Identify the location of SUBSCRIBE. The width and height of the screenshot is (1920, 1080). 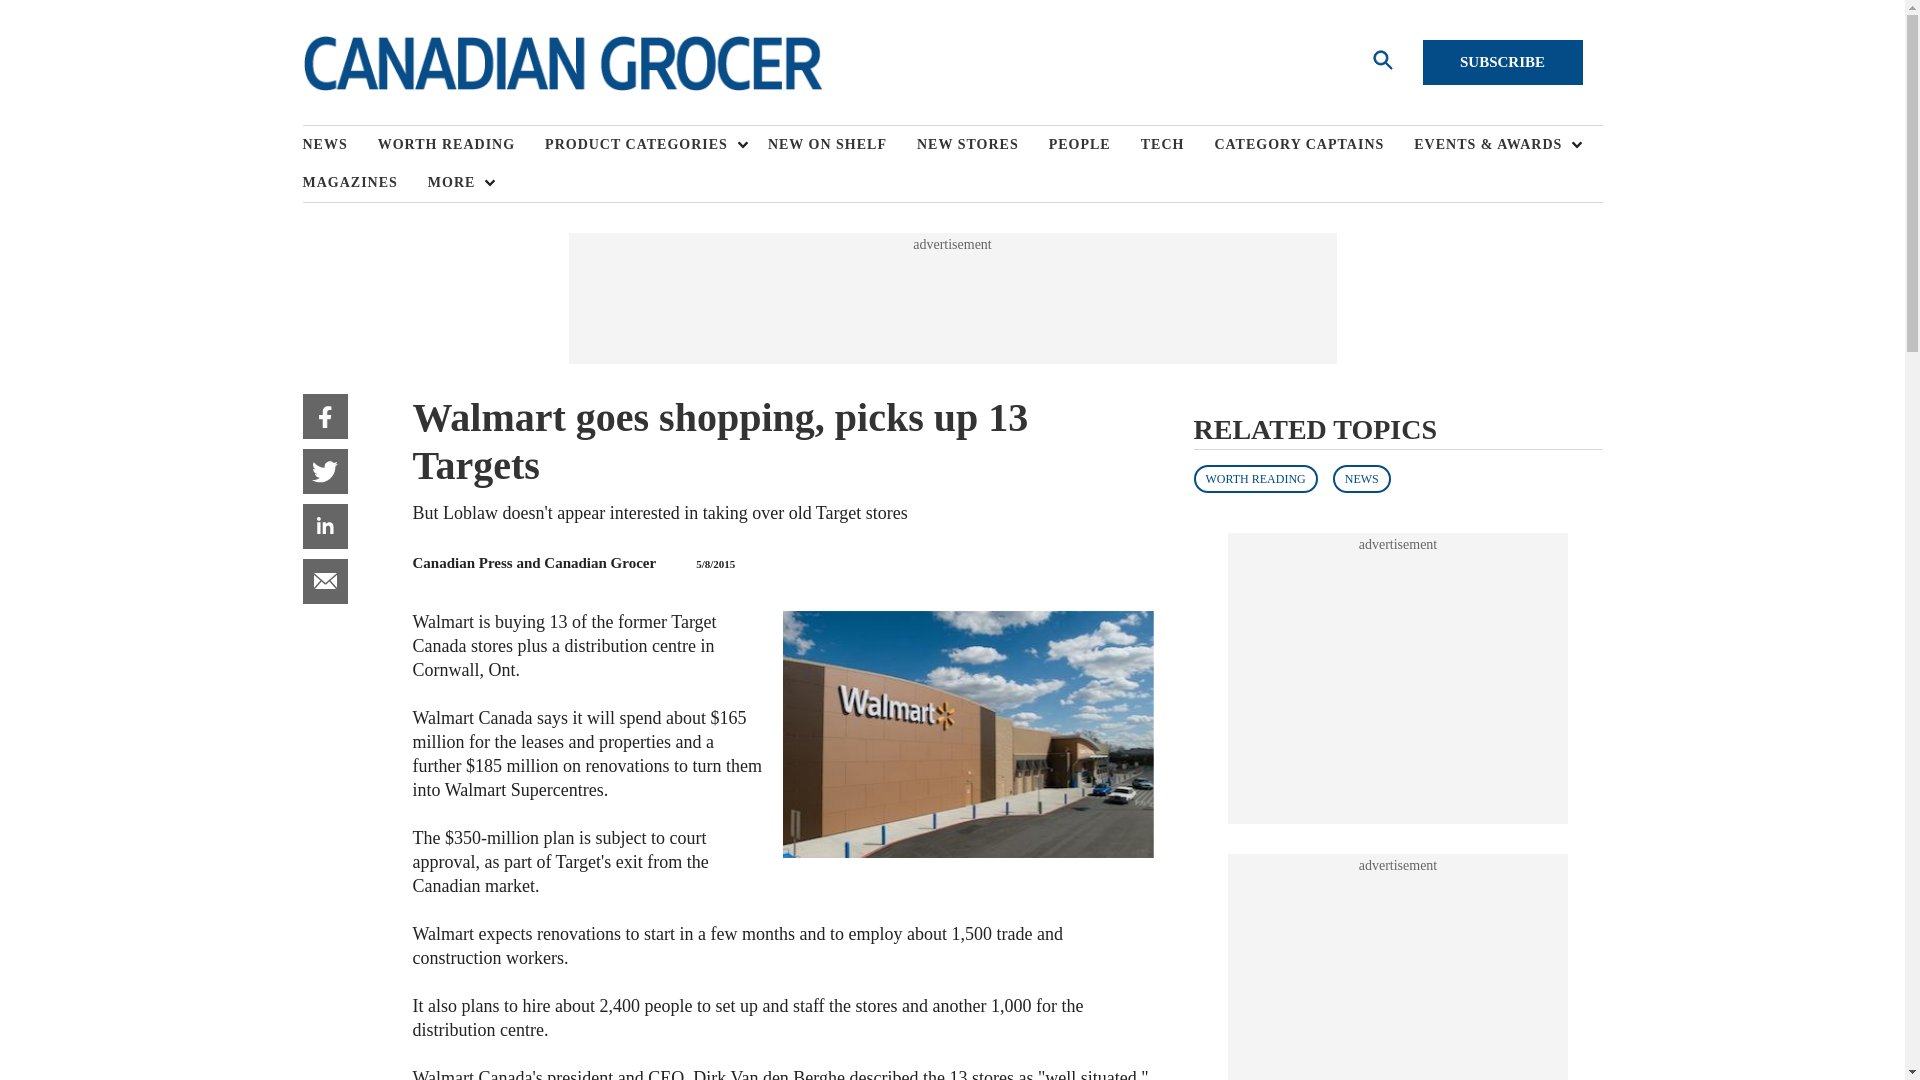
(1502, 62).